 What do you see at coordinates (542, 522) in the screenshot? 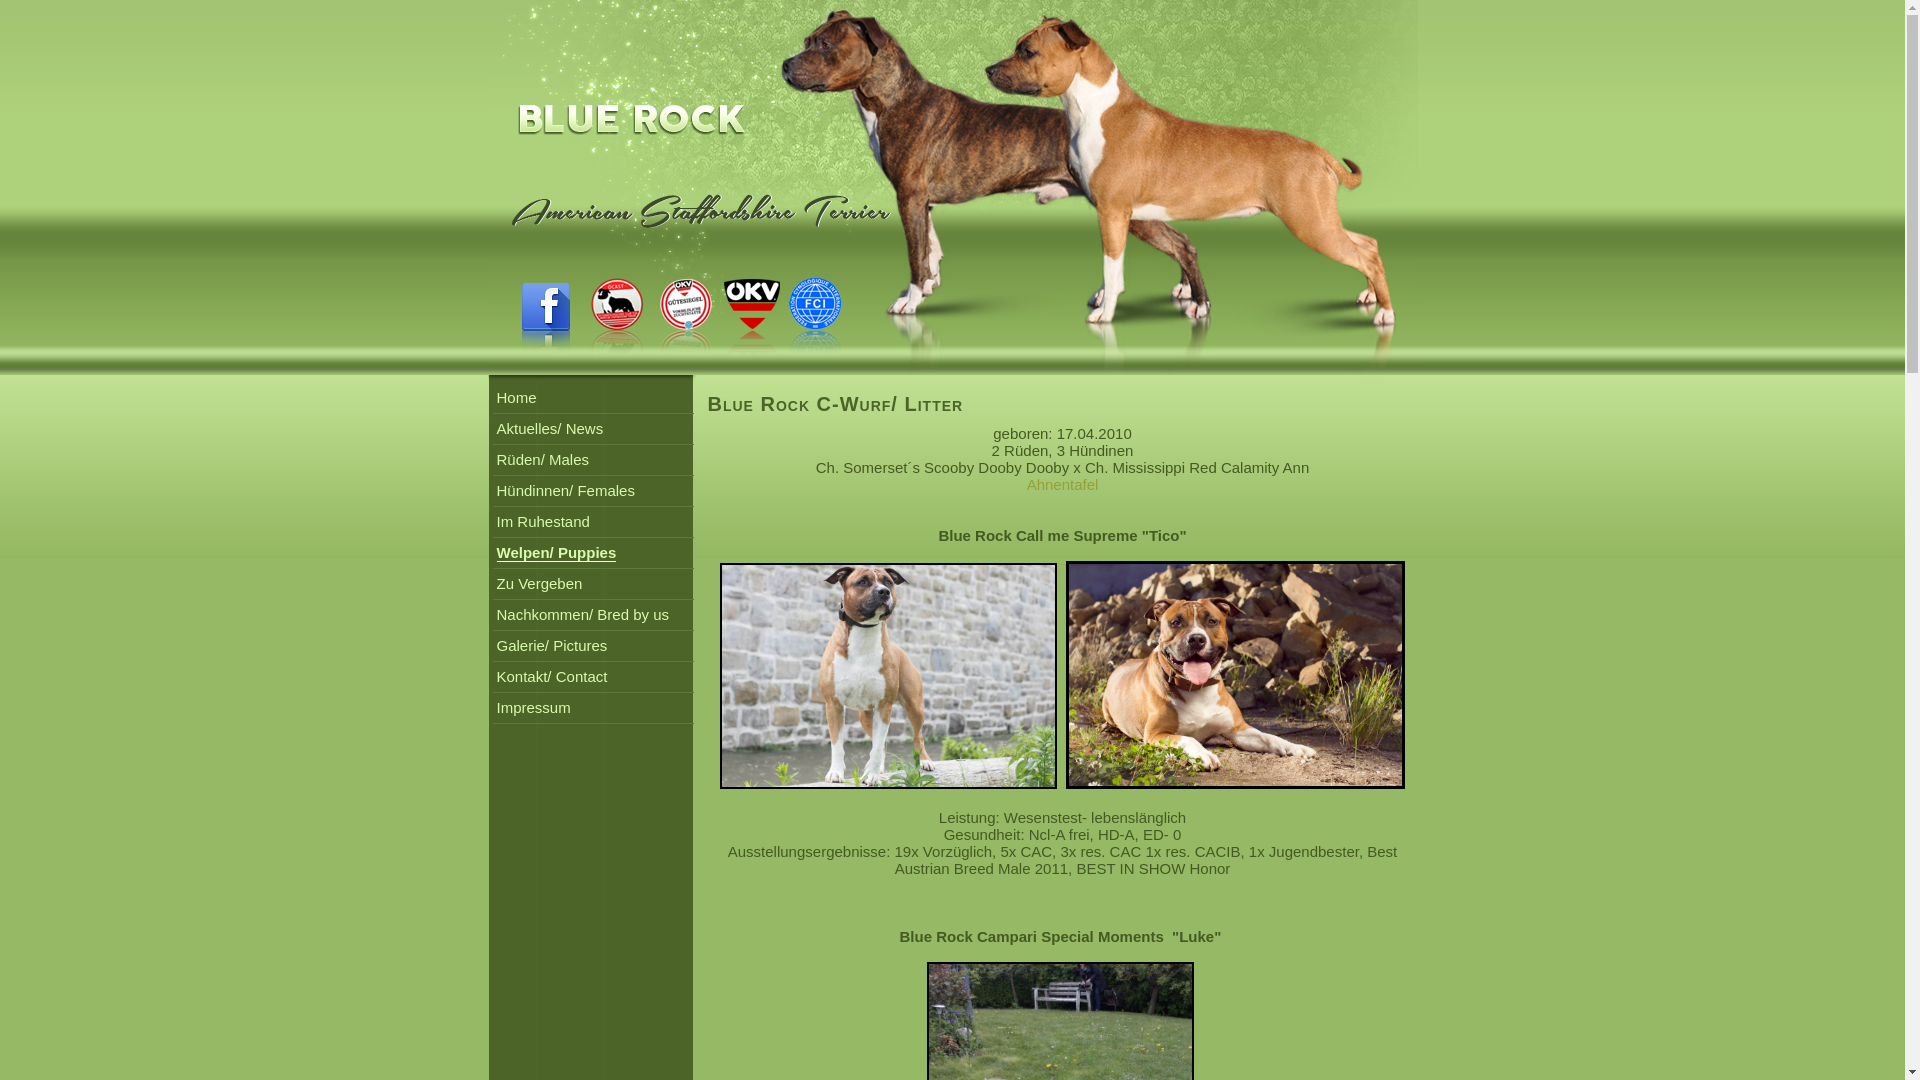
I see `Im Ruhestand` at bounding box center [542, 522].